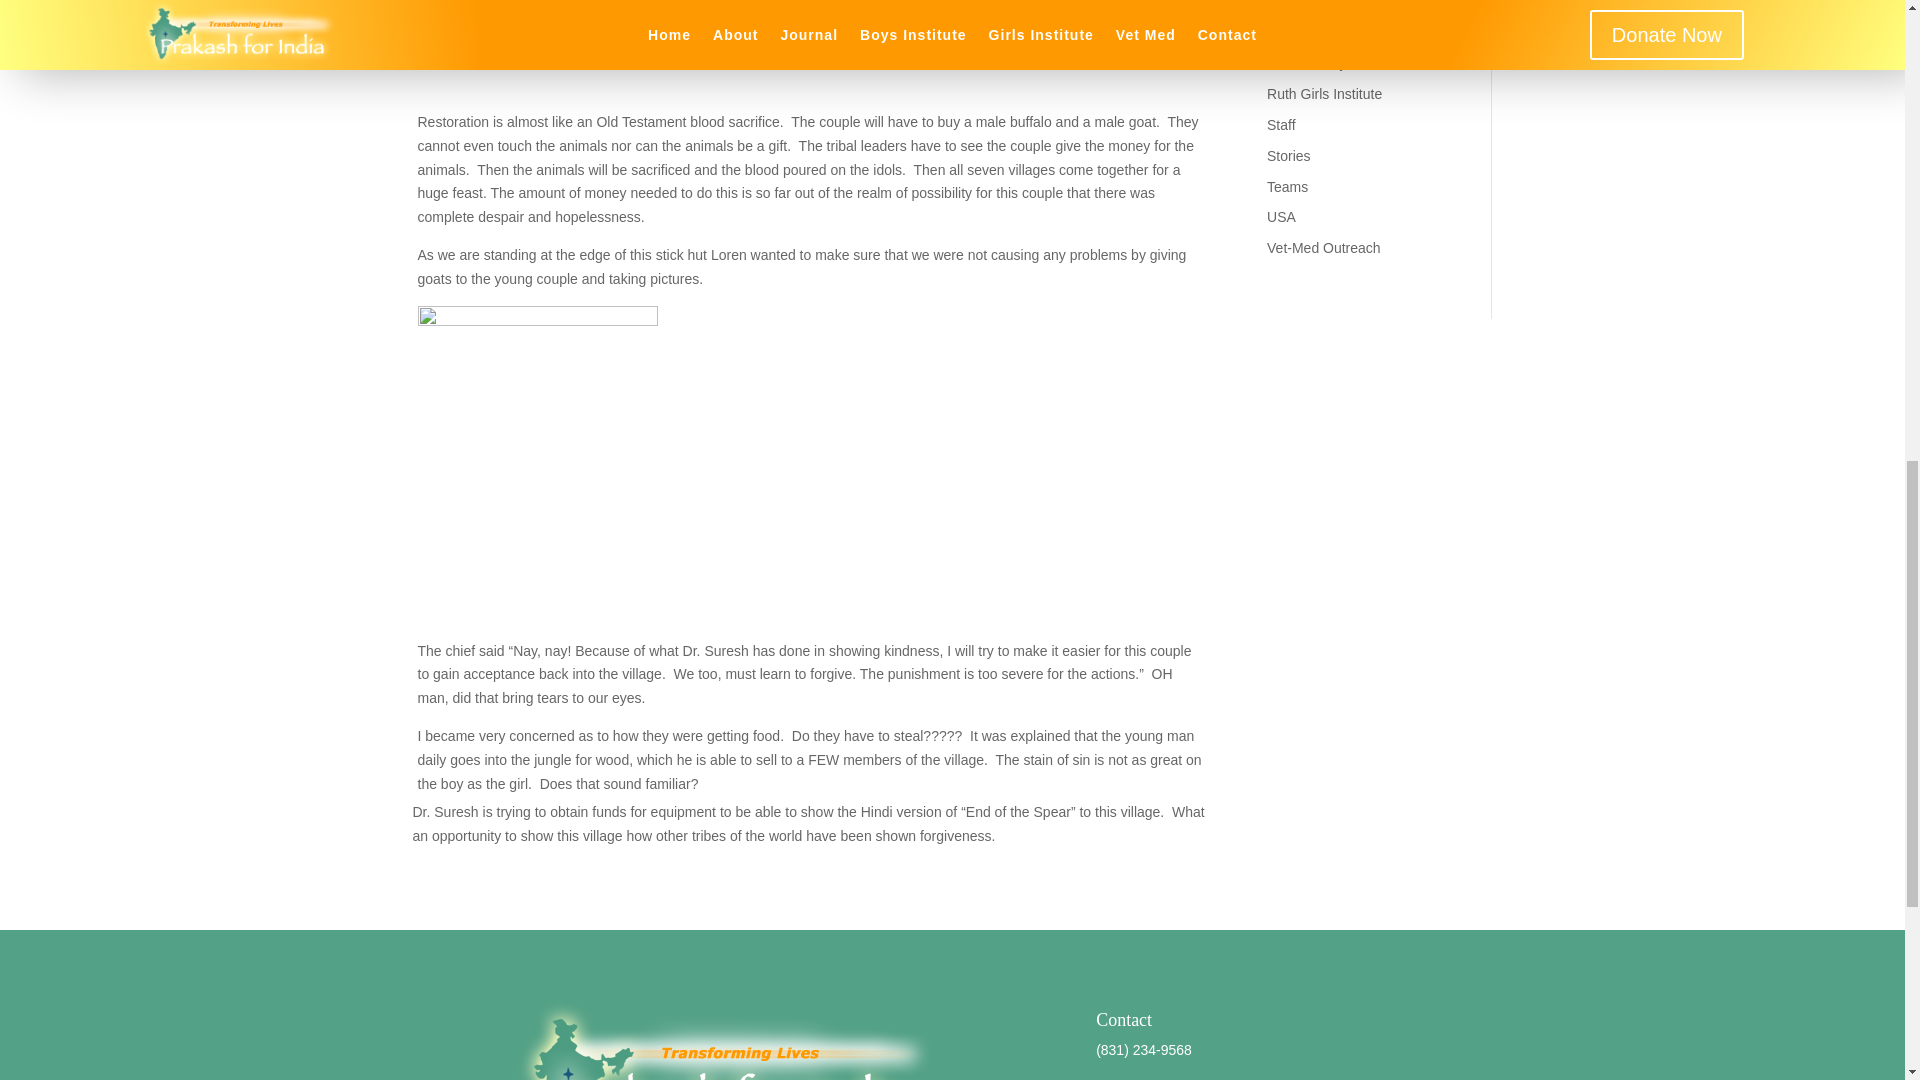 The height and width of the screenshot is (1080, 1920). What do you see at coordinates (1282, 124) in the screenshot?
I see `Staff` at bounding box center [1282, 124].